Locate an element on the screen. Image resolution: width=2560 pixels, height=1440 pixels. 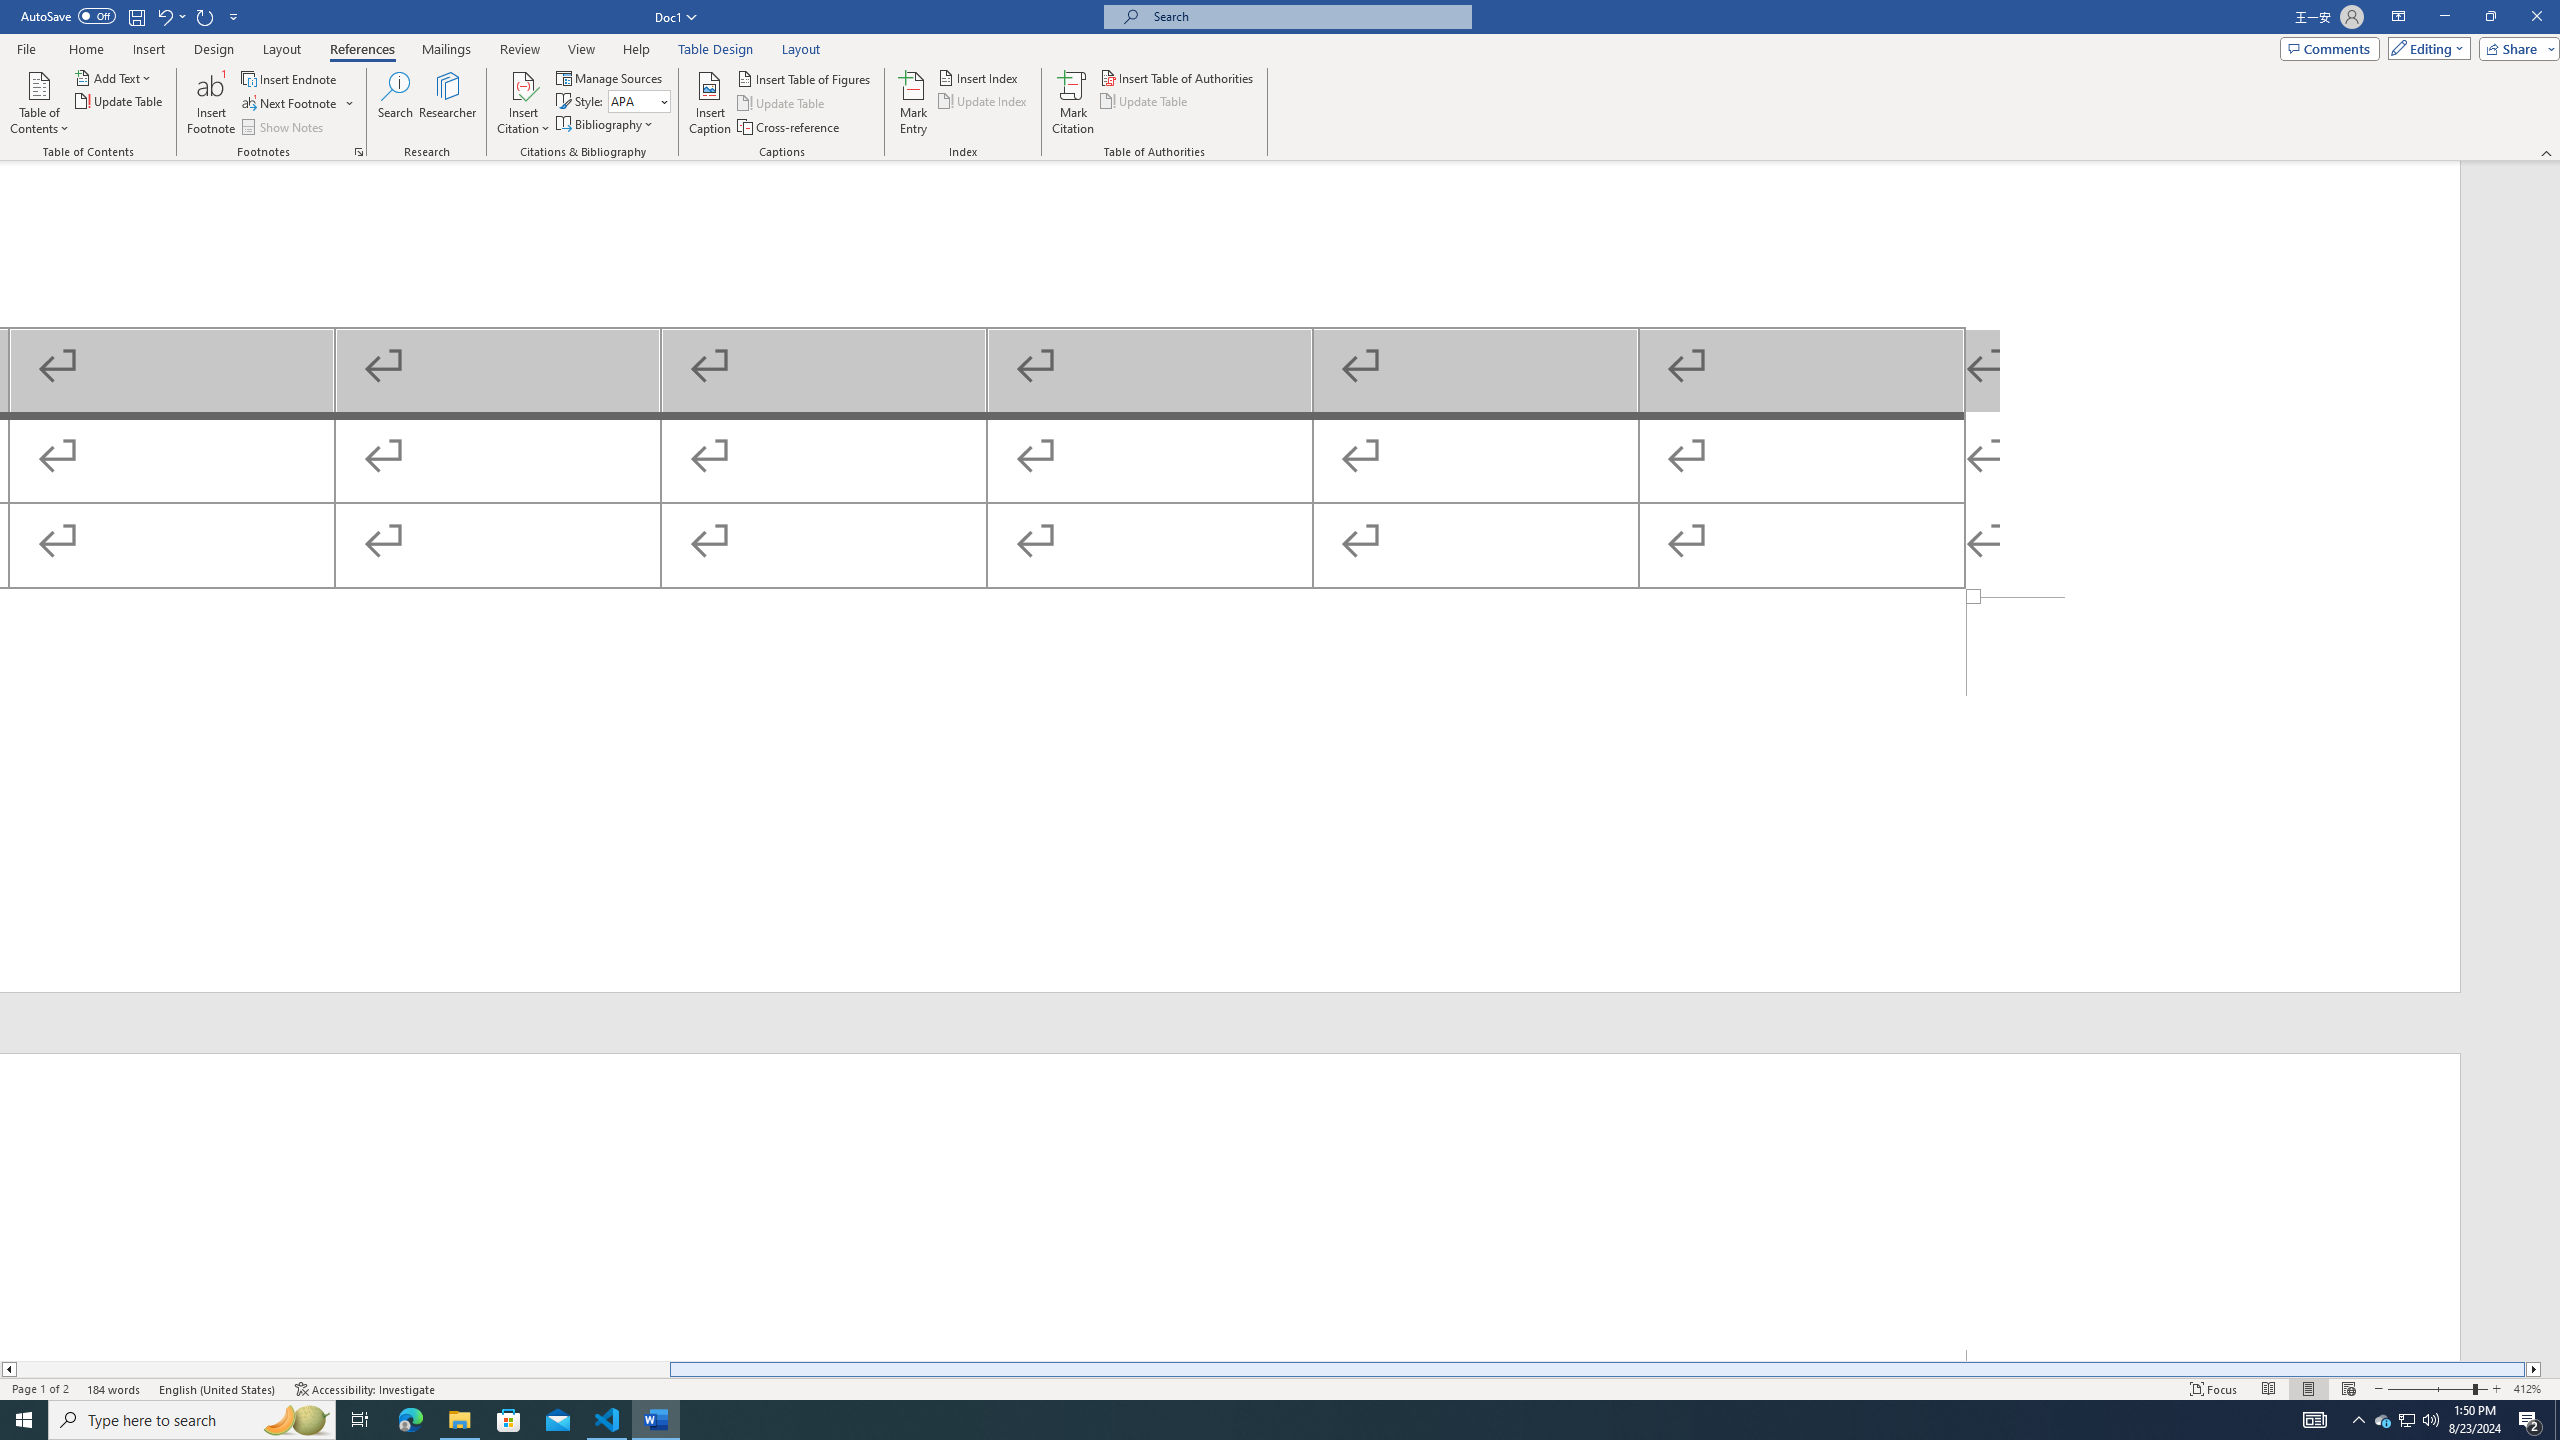
Style is located at coordinates (640, 100).